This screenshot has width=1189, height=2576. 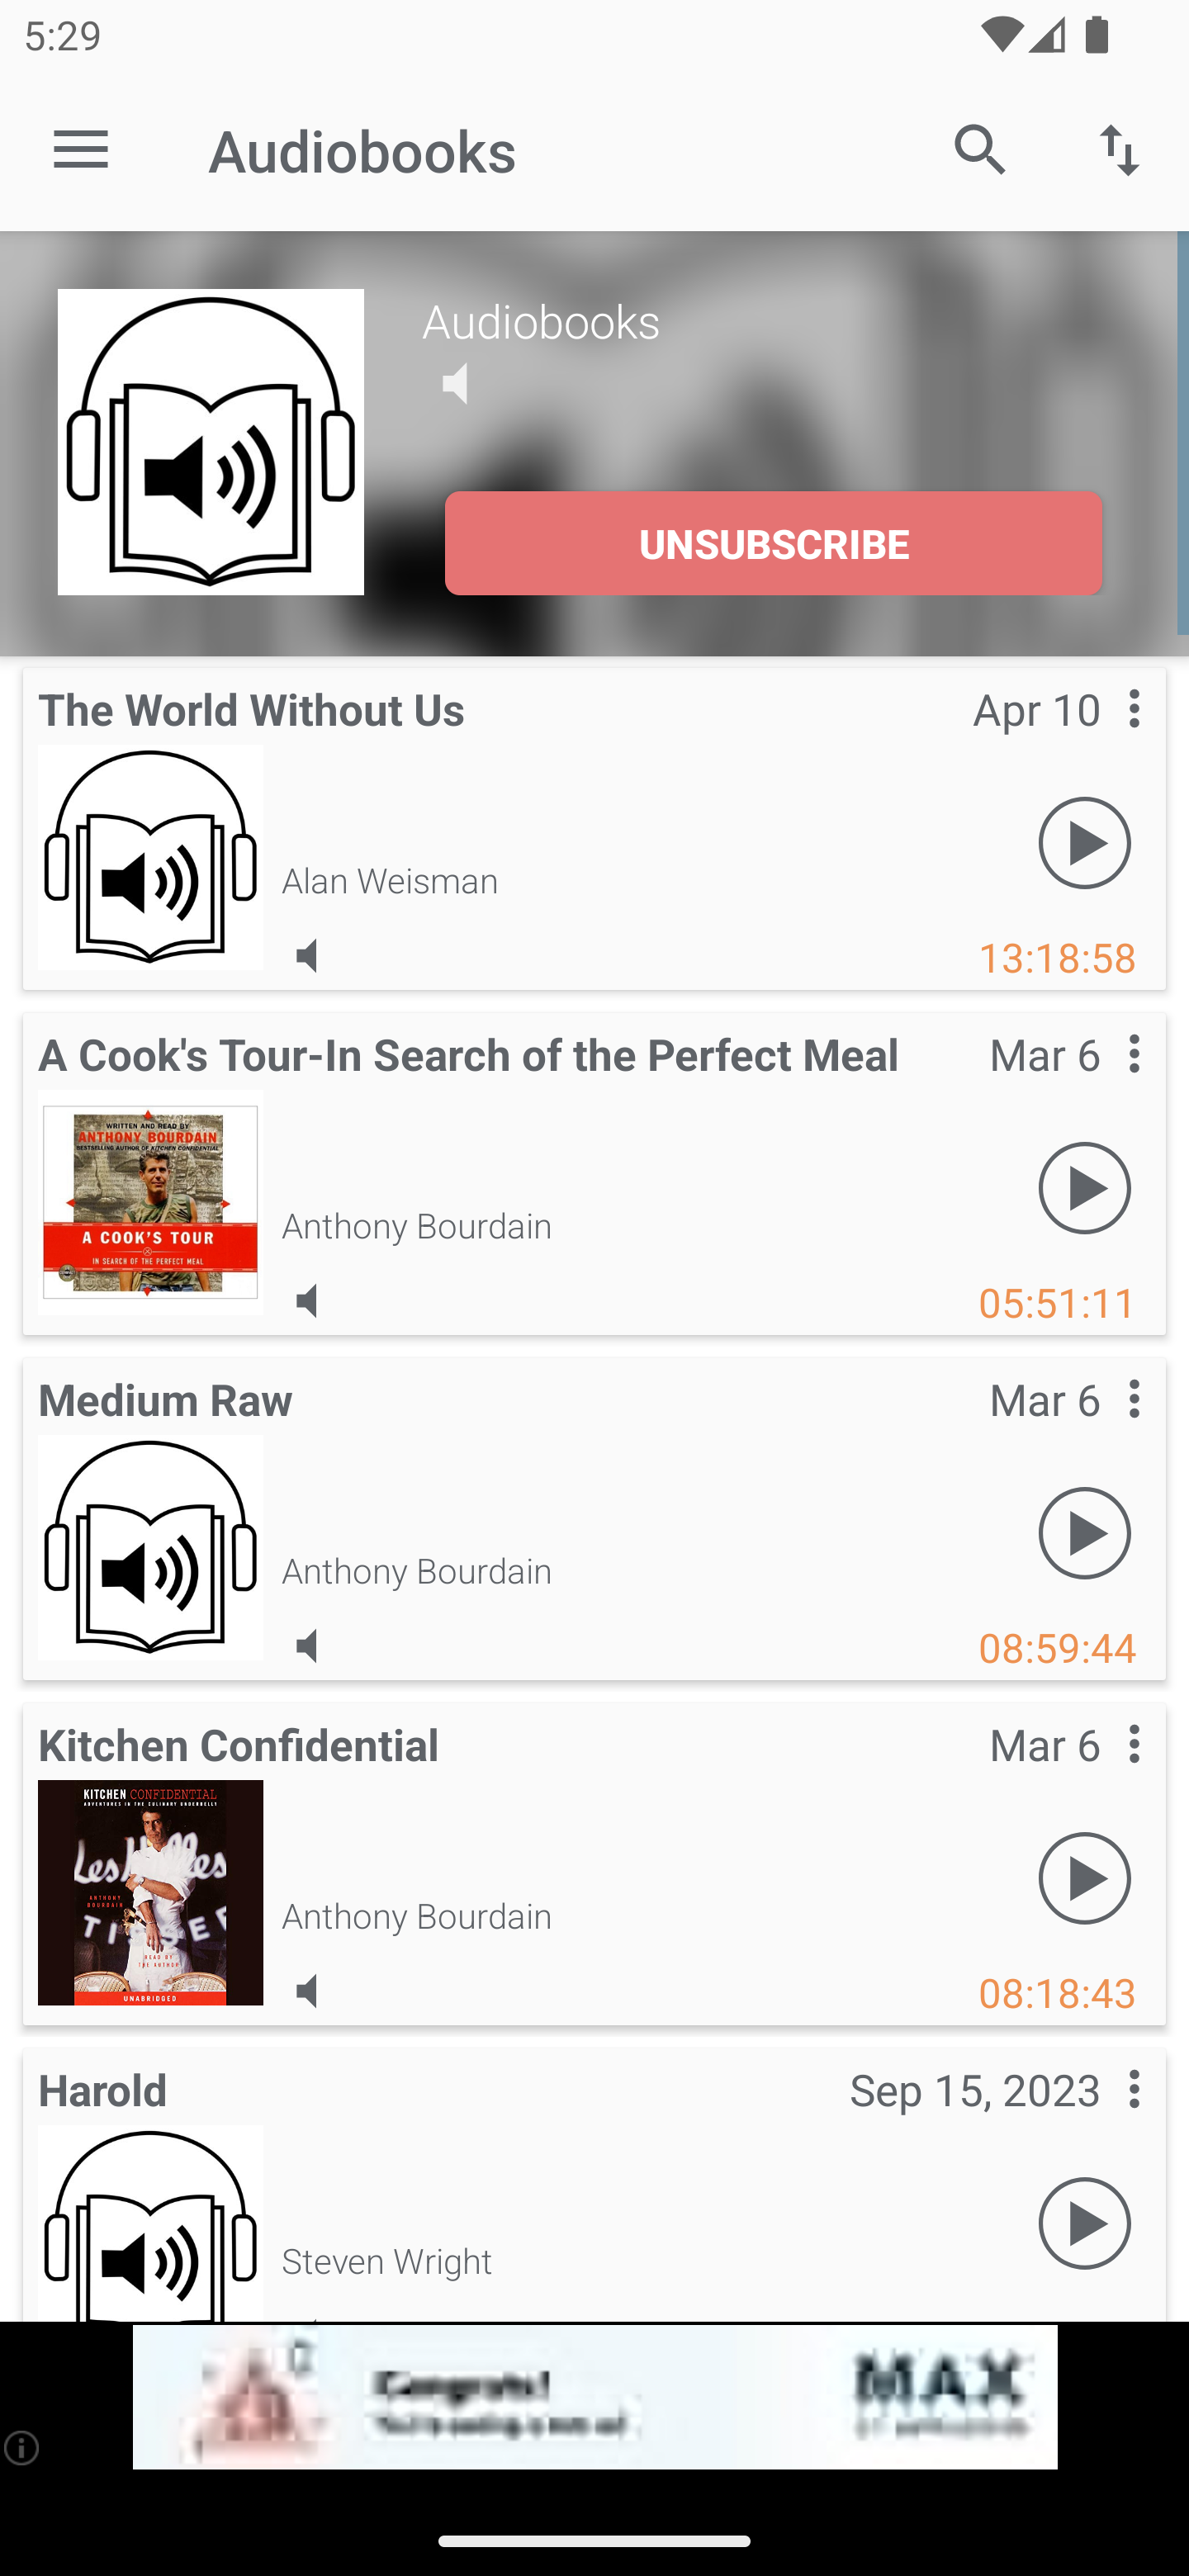 What do you see at coordinates (1085, 2224) in the screenshot?
I see `Play` at bounding box center [1085, 2224].